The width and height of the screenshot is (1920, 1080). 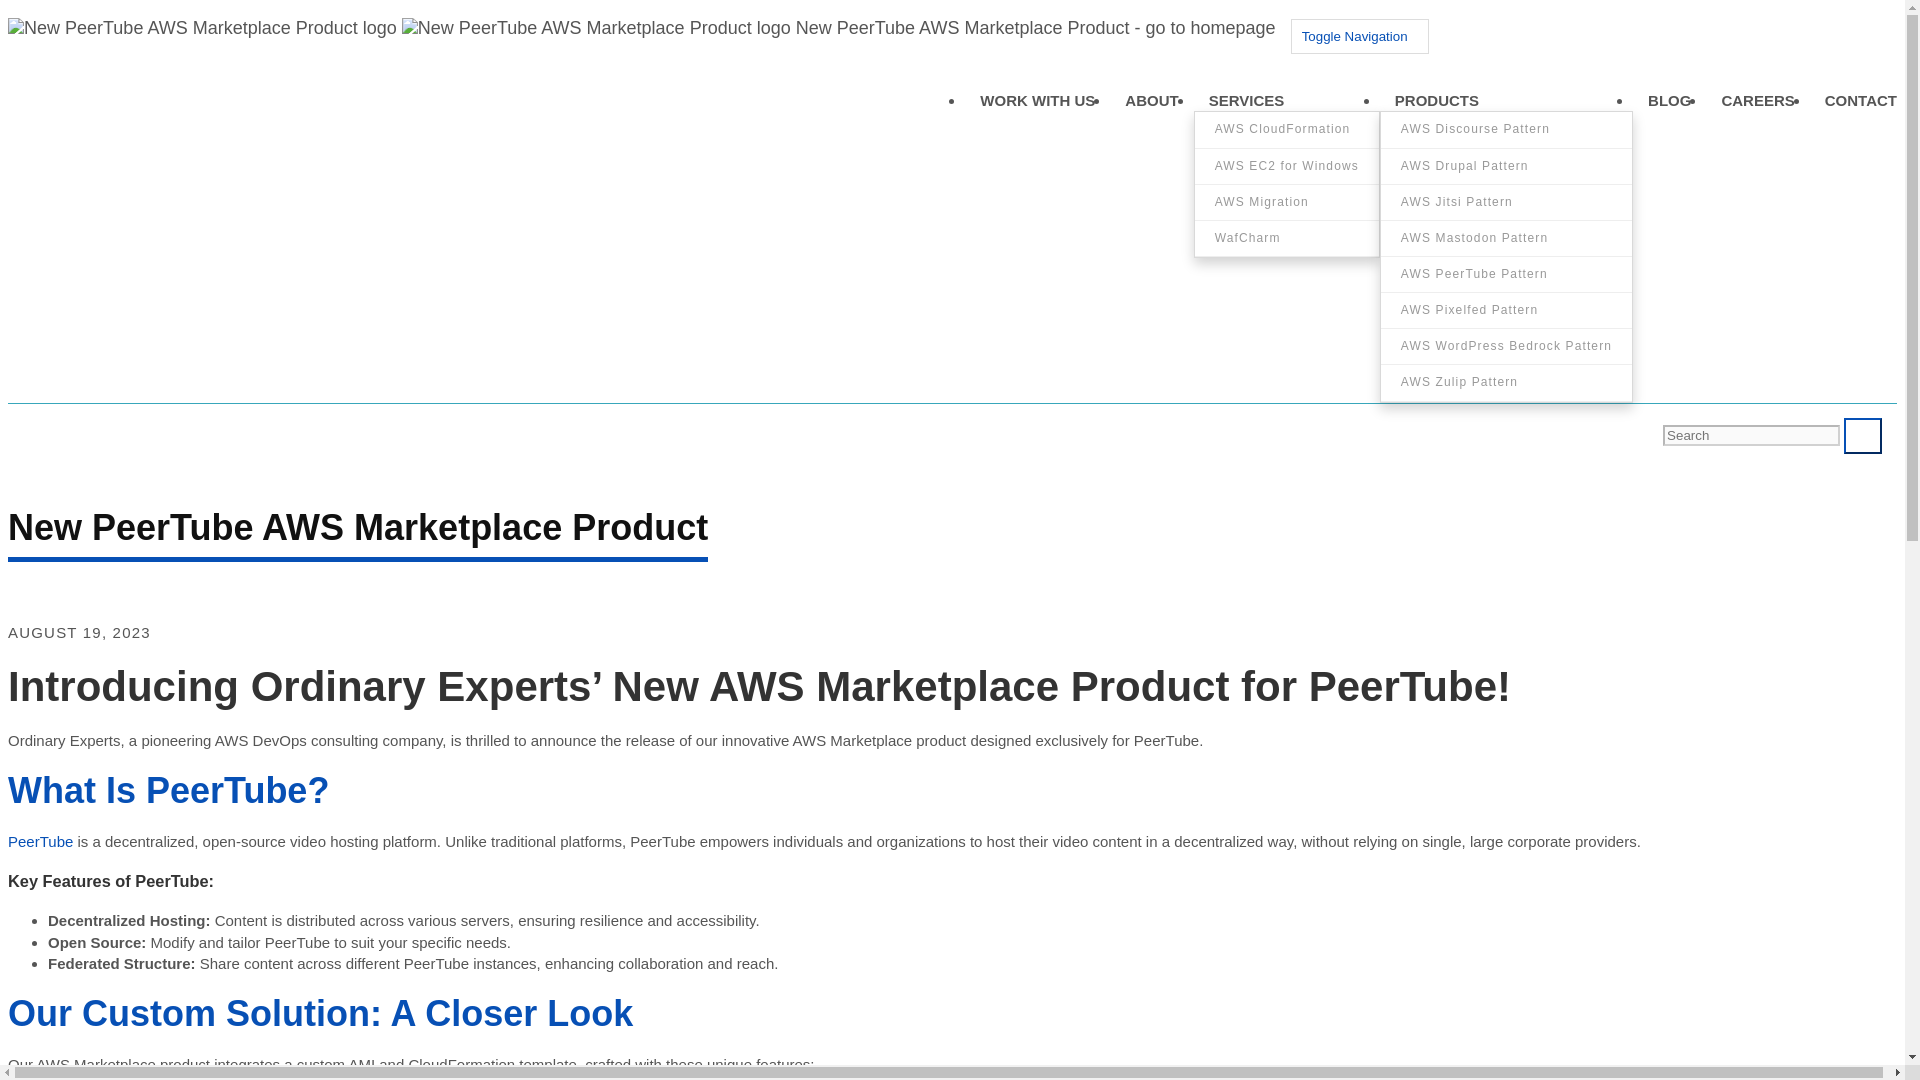 I want to click on AWS Discourse Pattern, so click(x=1506, y=128).